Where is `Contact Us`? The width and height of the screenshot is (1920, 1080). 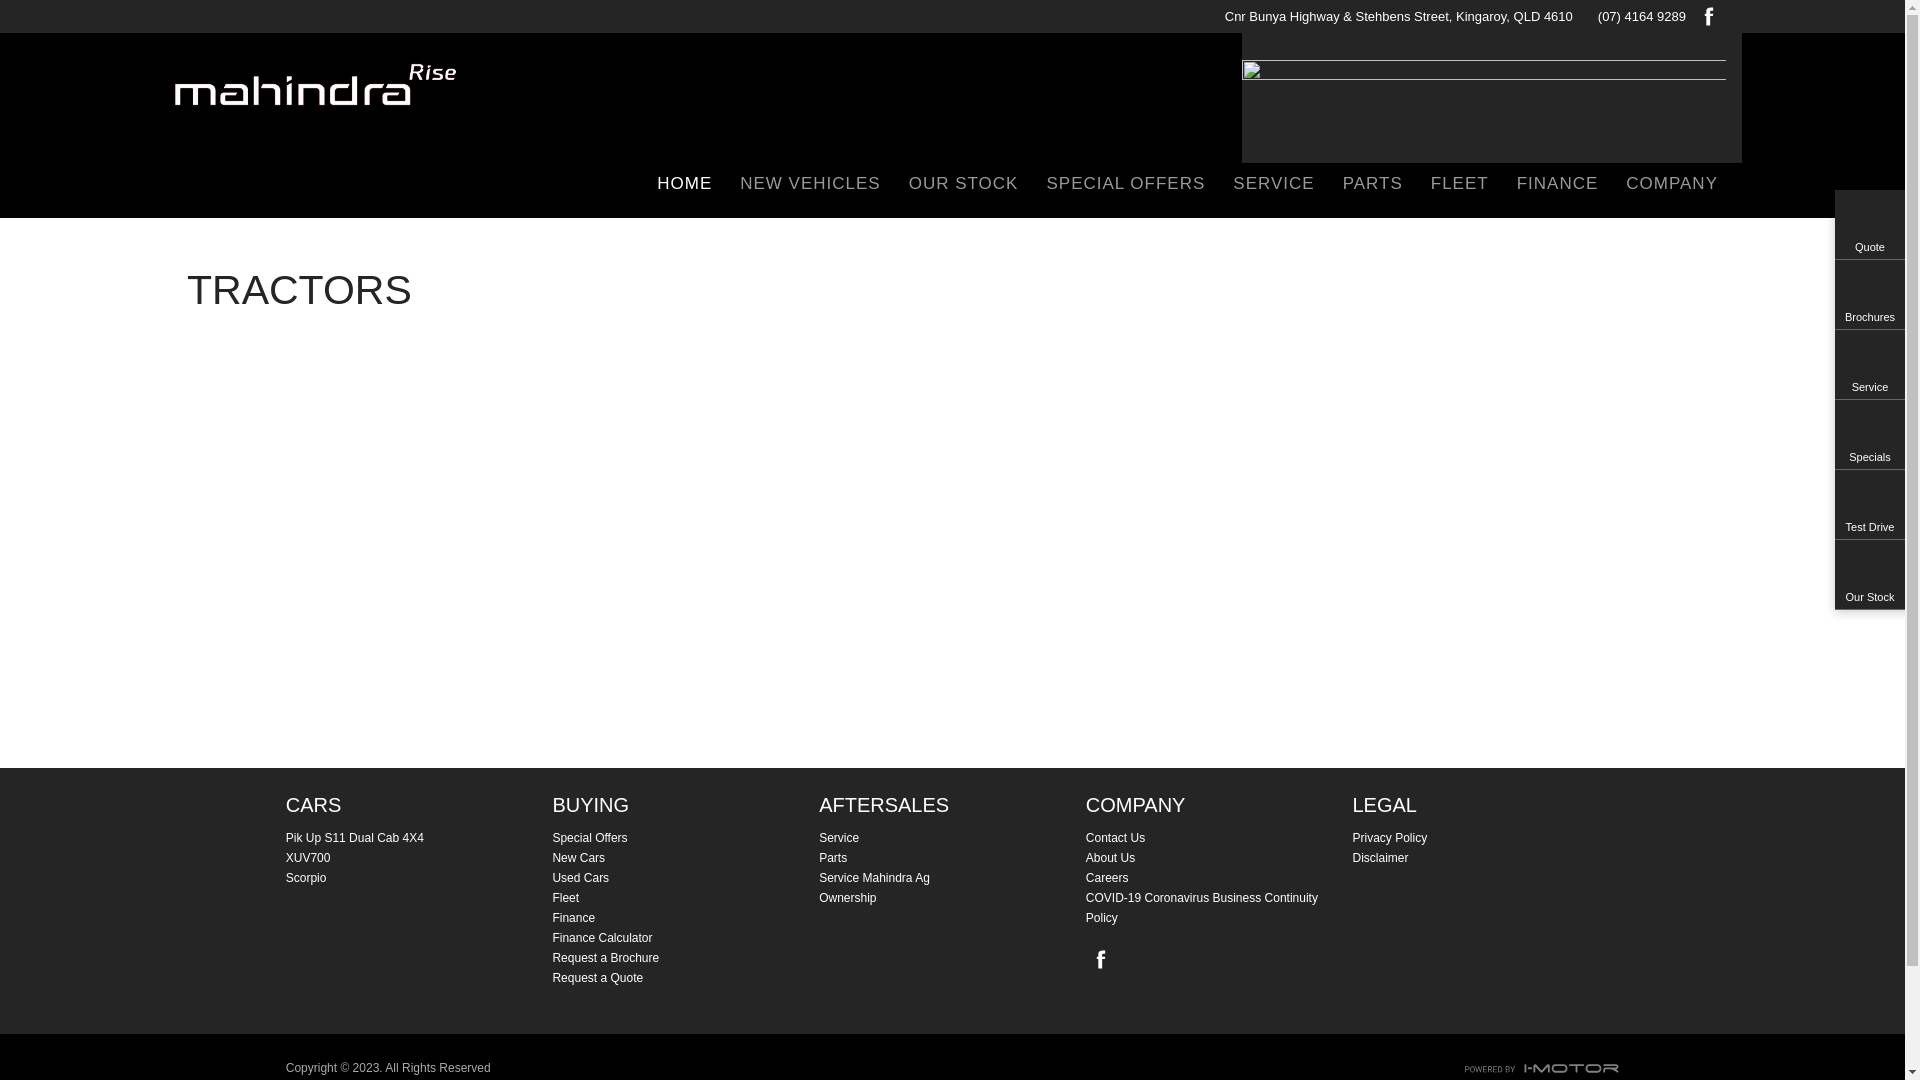 Contact Us is located at coordinates (1220, 838).